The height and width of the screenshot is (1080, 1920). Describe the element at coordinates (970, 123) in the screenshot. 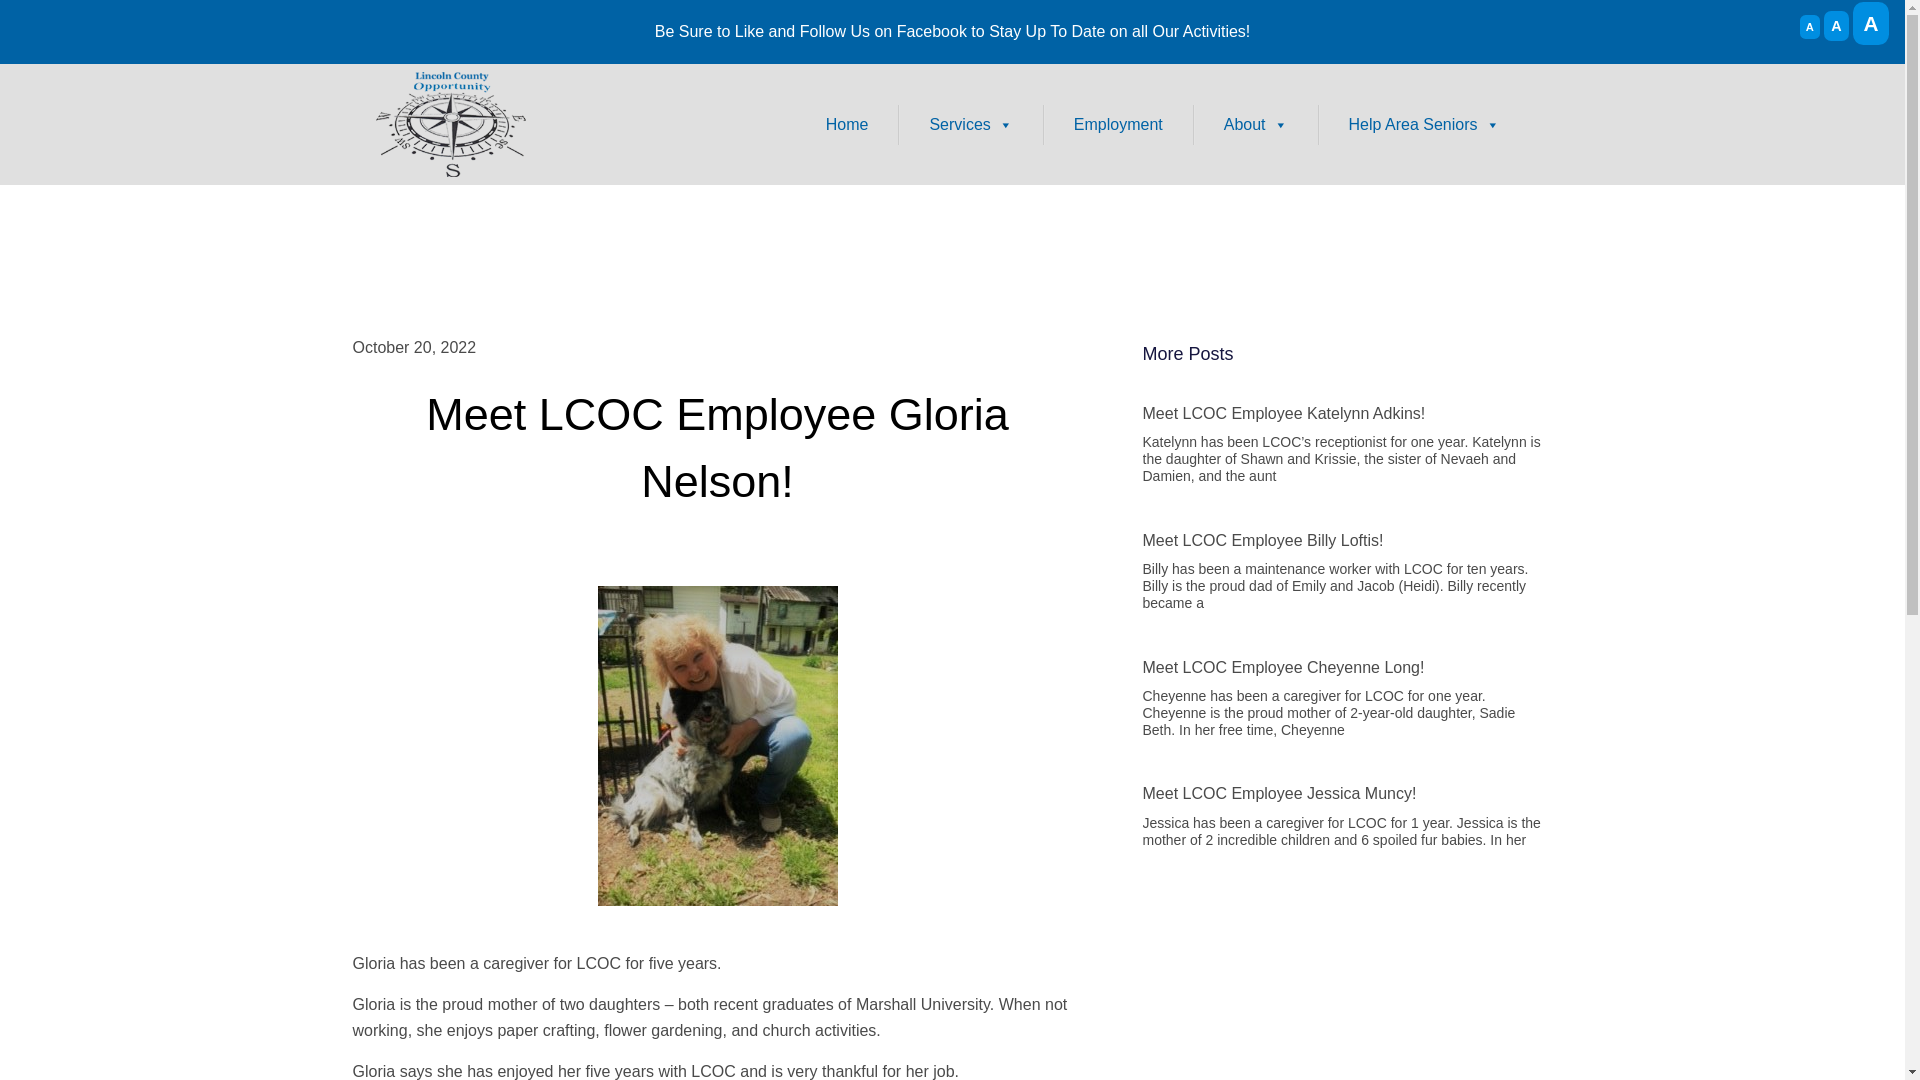

I see `Services` at that location.